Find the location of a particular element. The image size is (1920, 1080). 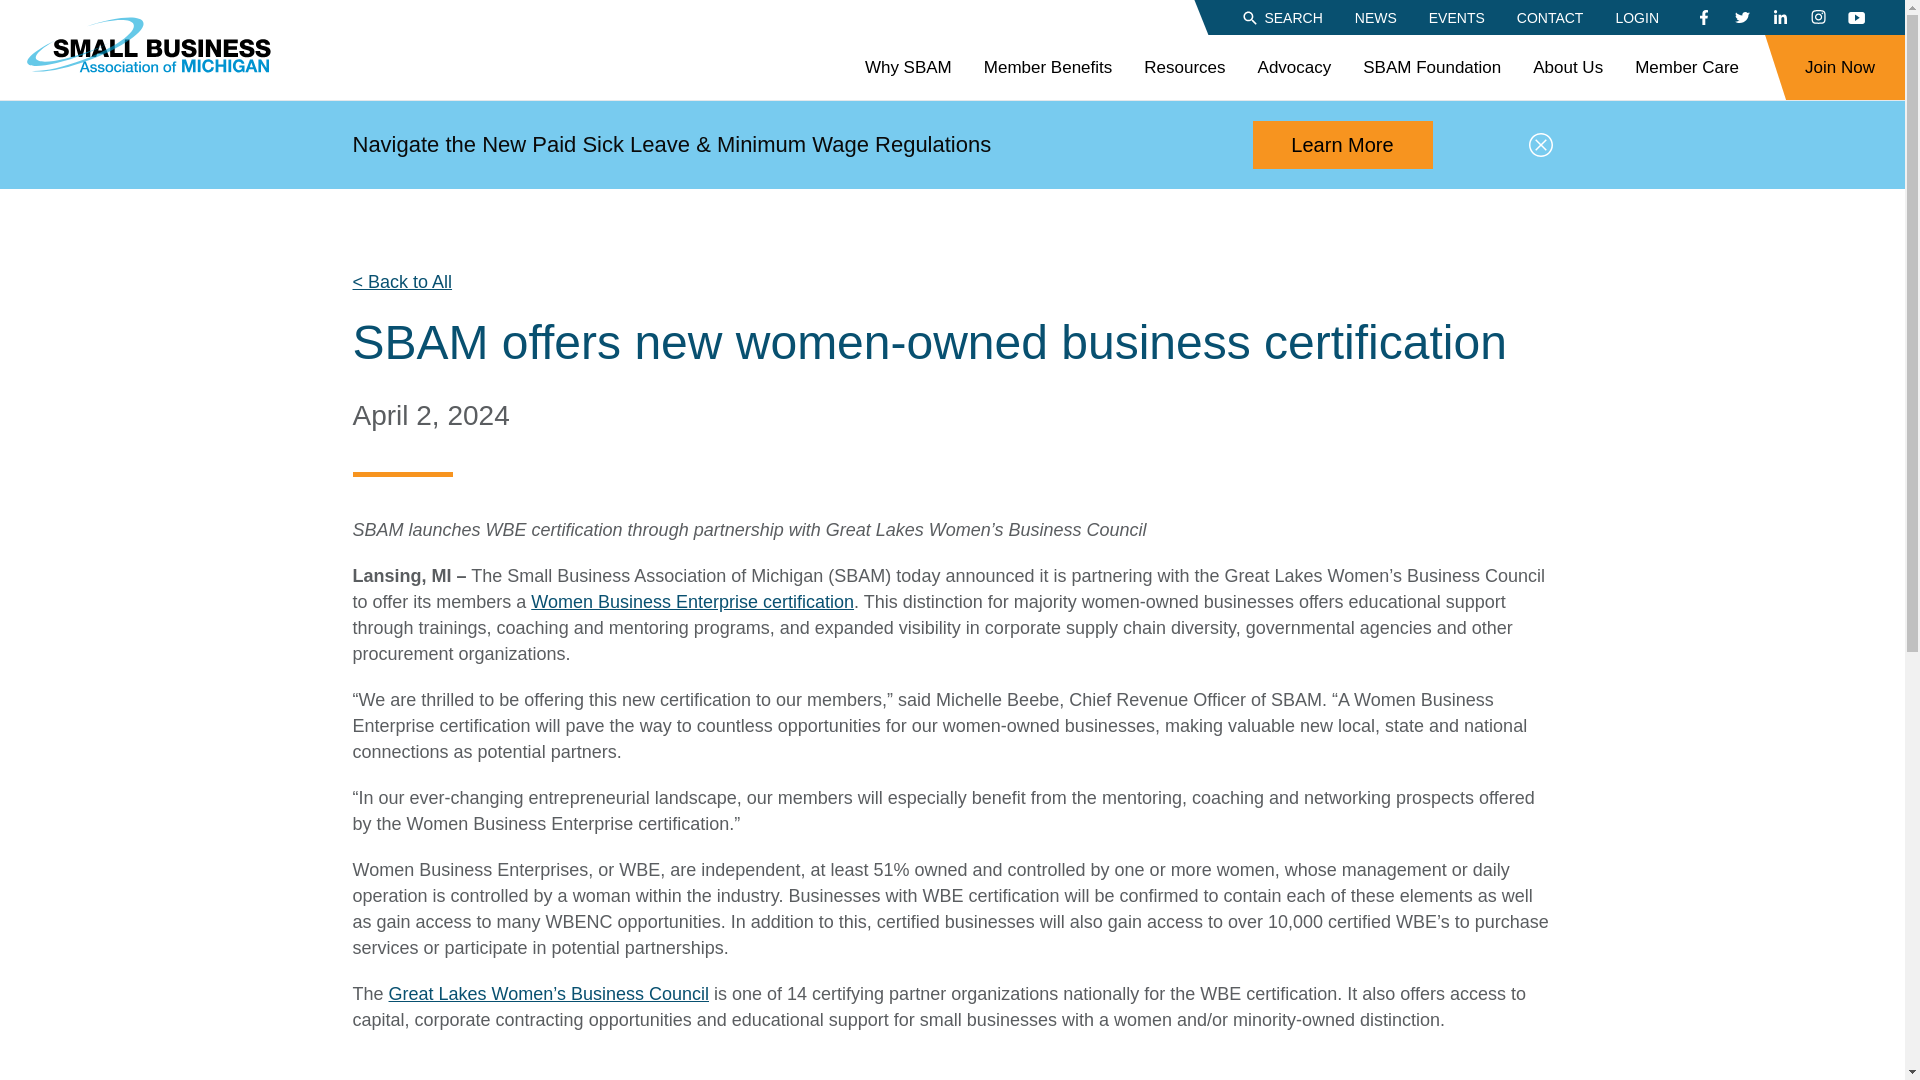

EVENTS is located at coordinates (1456, 16).